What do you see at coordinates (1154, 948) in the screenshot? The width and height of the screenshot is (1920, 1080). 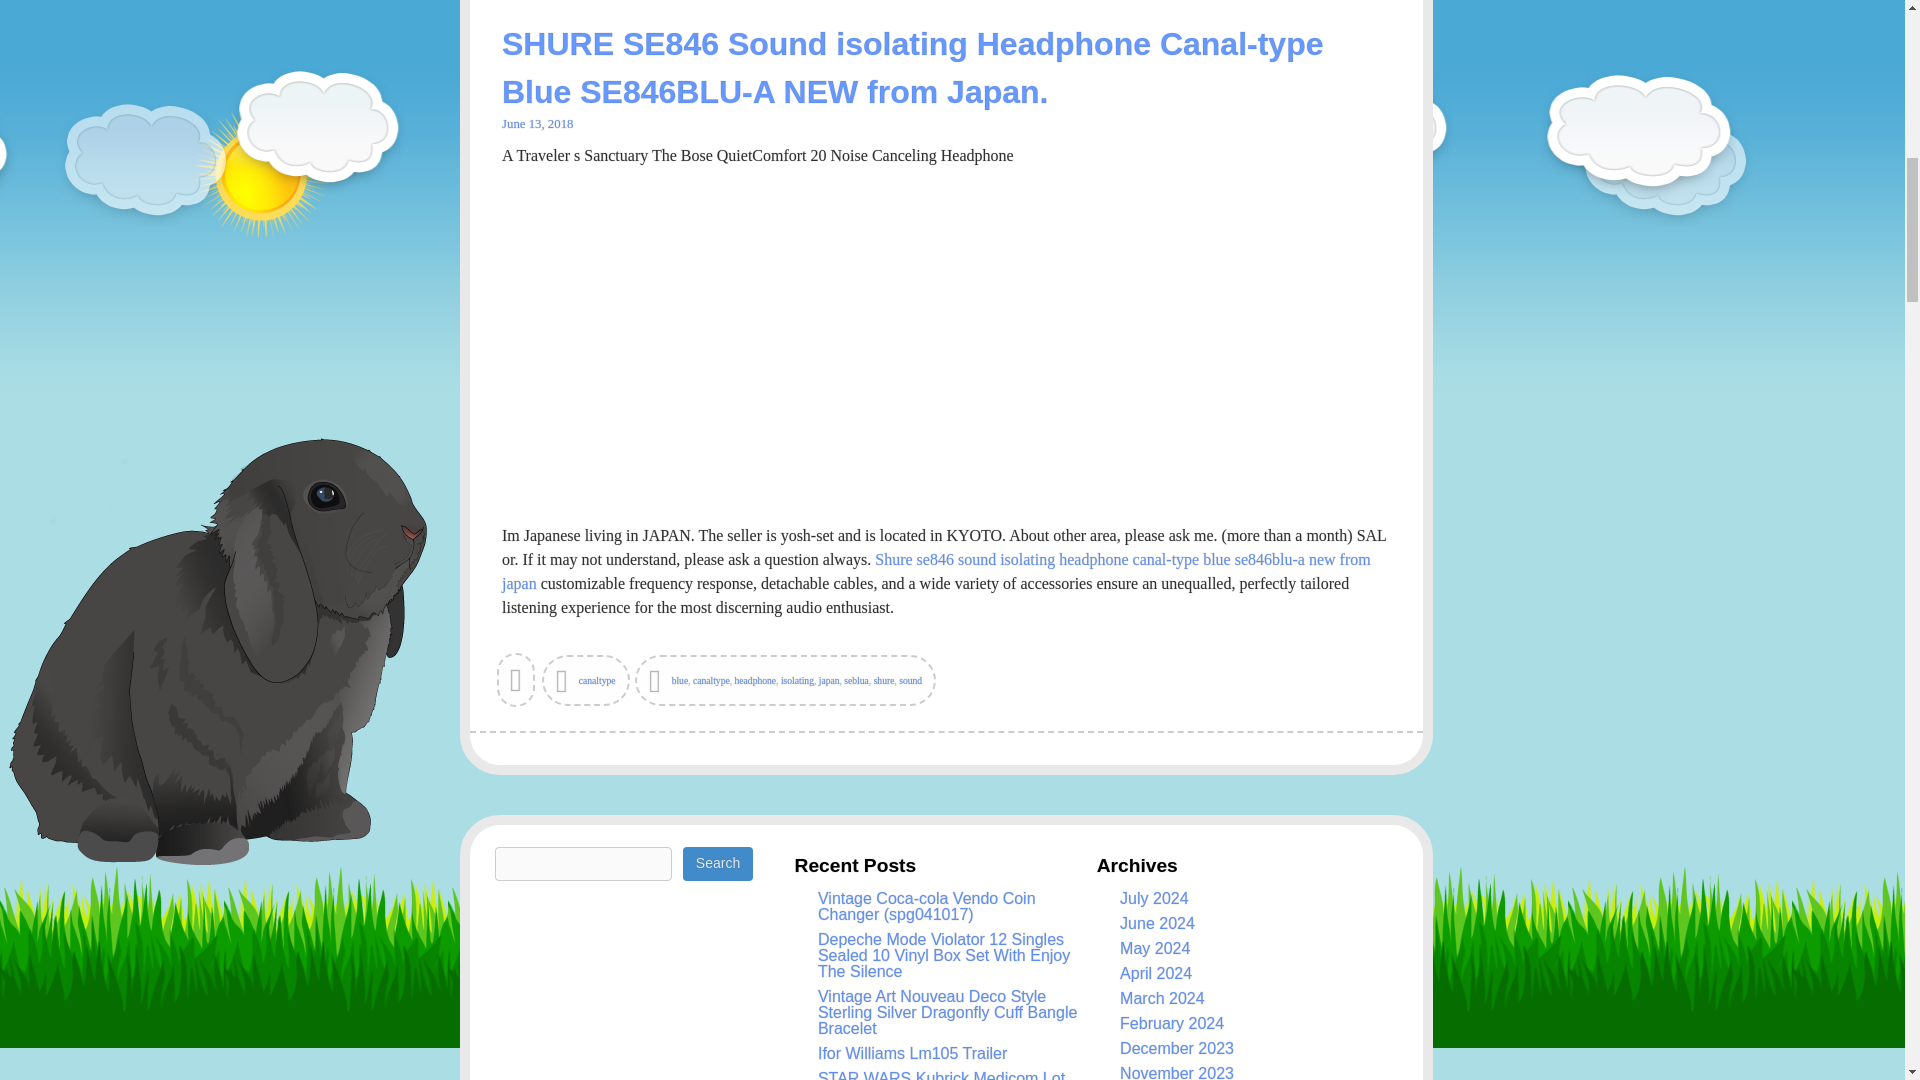 I see `May 2024` at bounding box center [1154, 948].